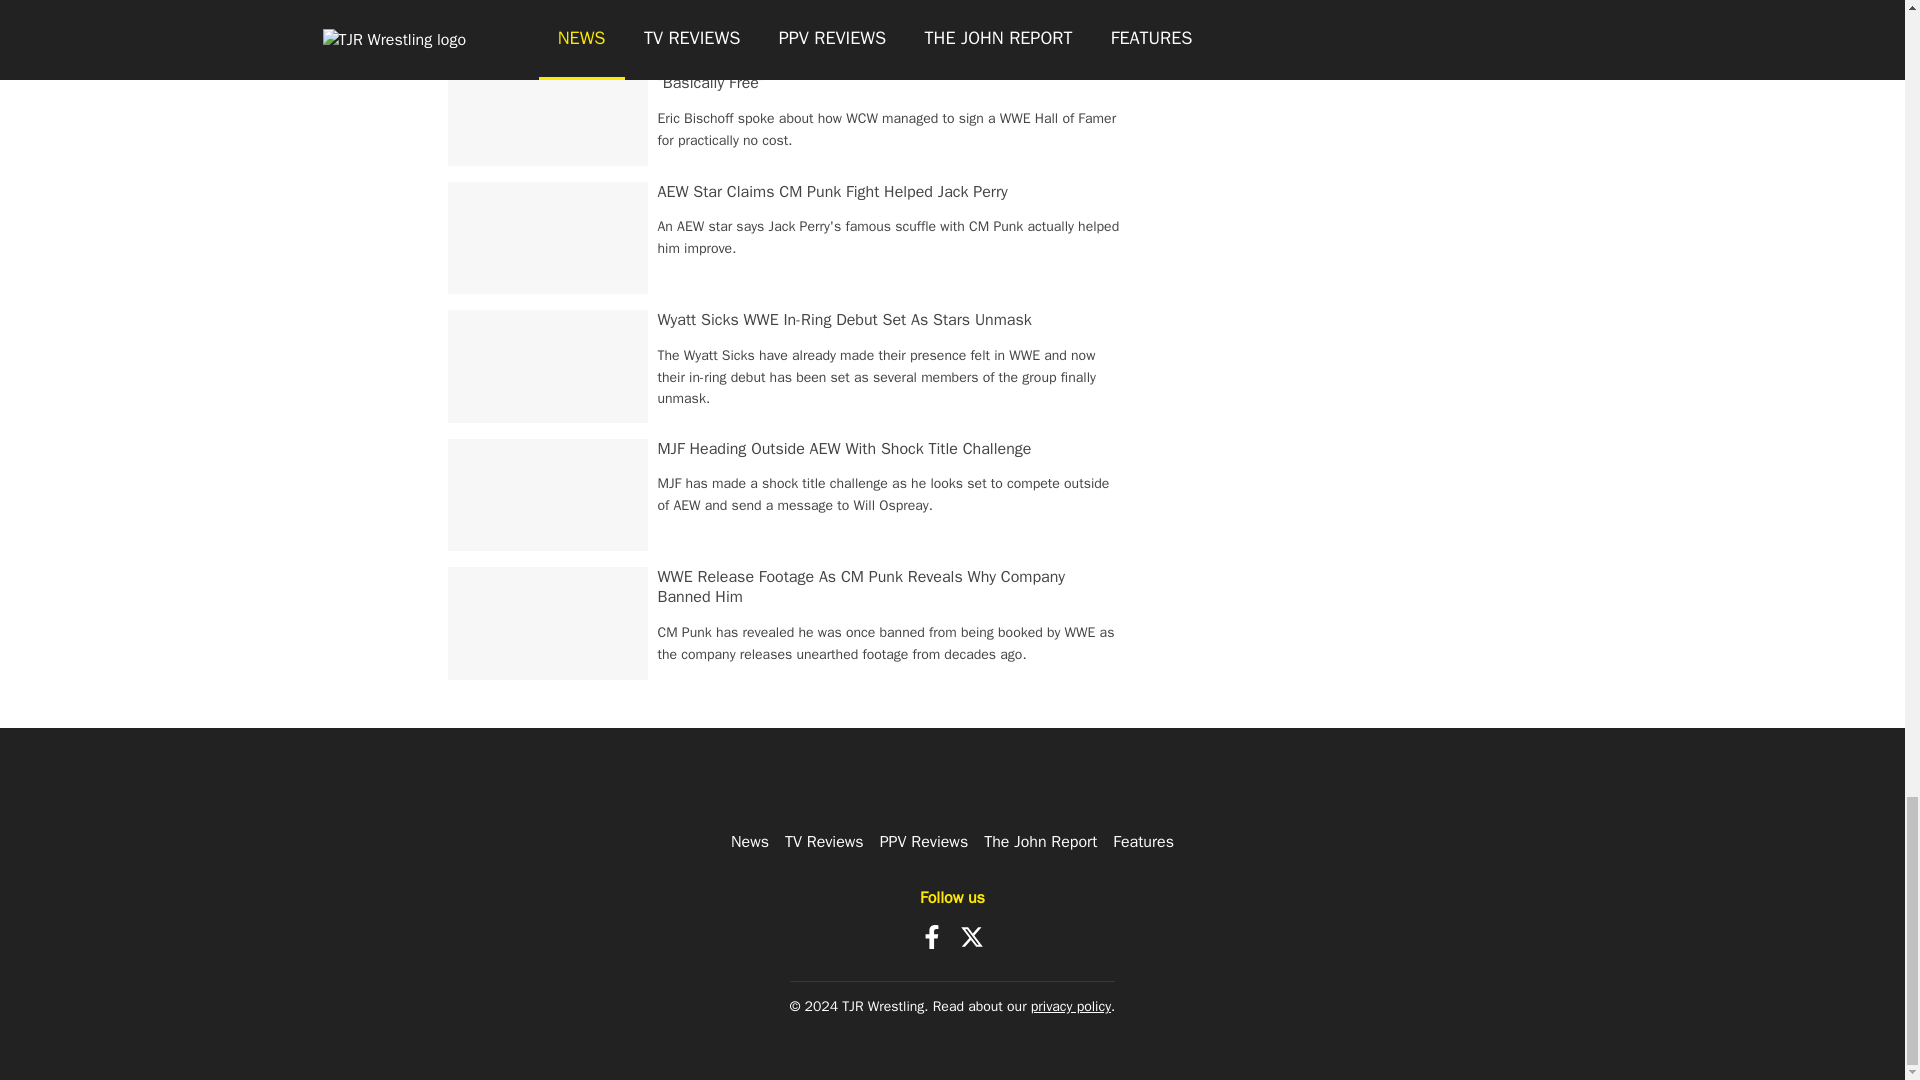 The width and height of the screenshot is (1920, 1080). I want to click on AEW Star Claims CM Punk Fight Helped Jack Perry, so click(833, 192).